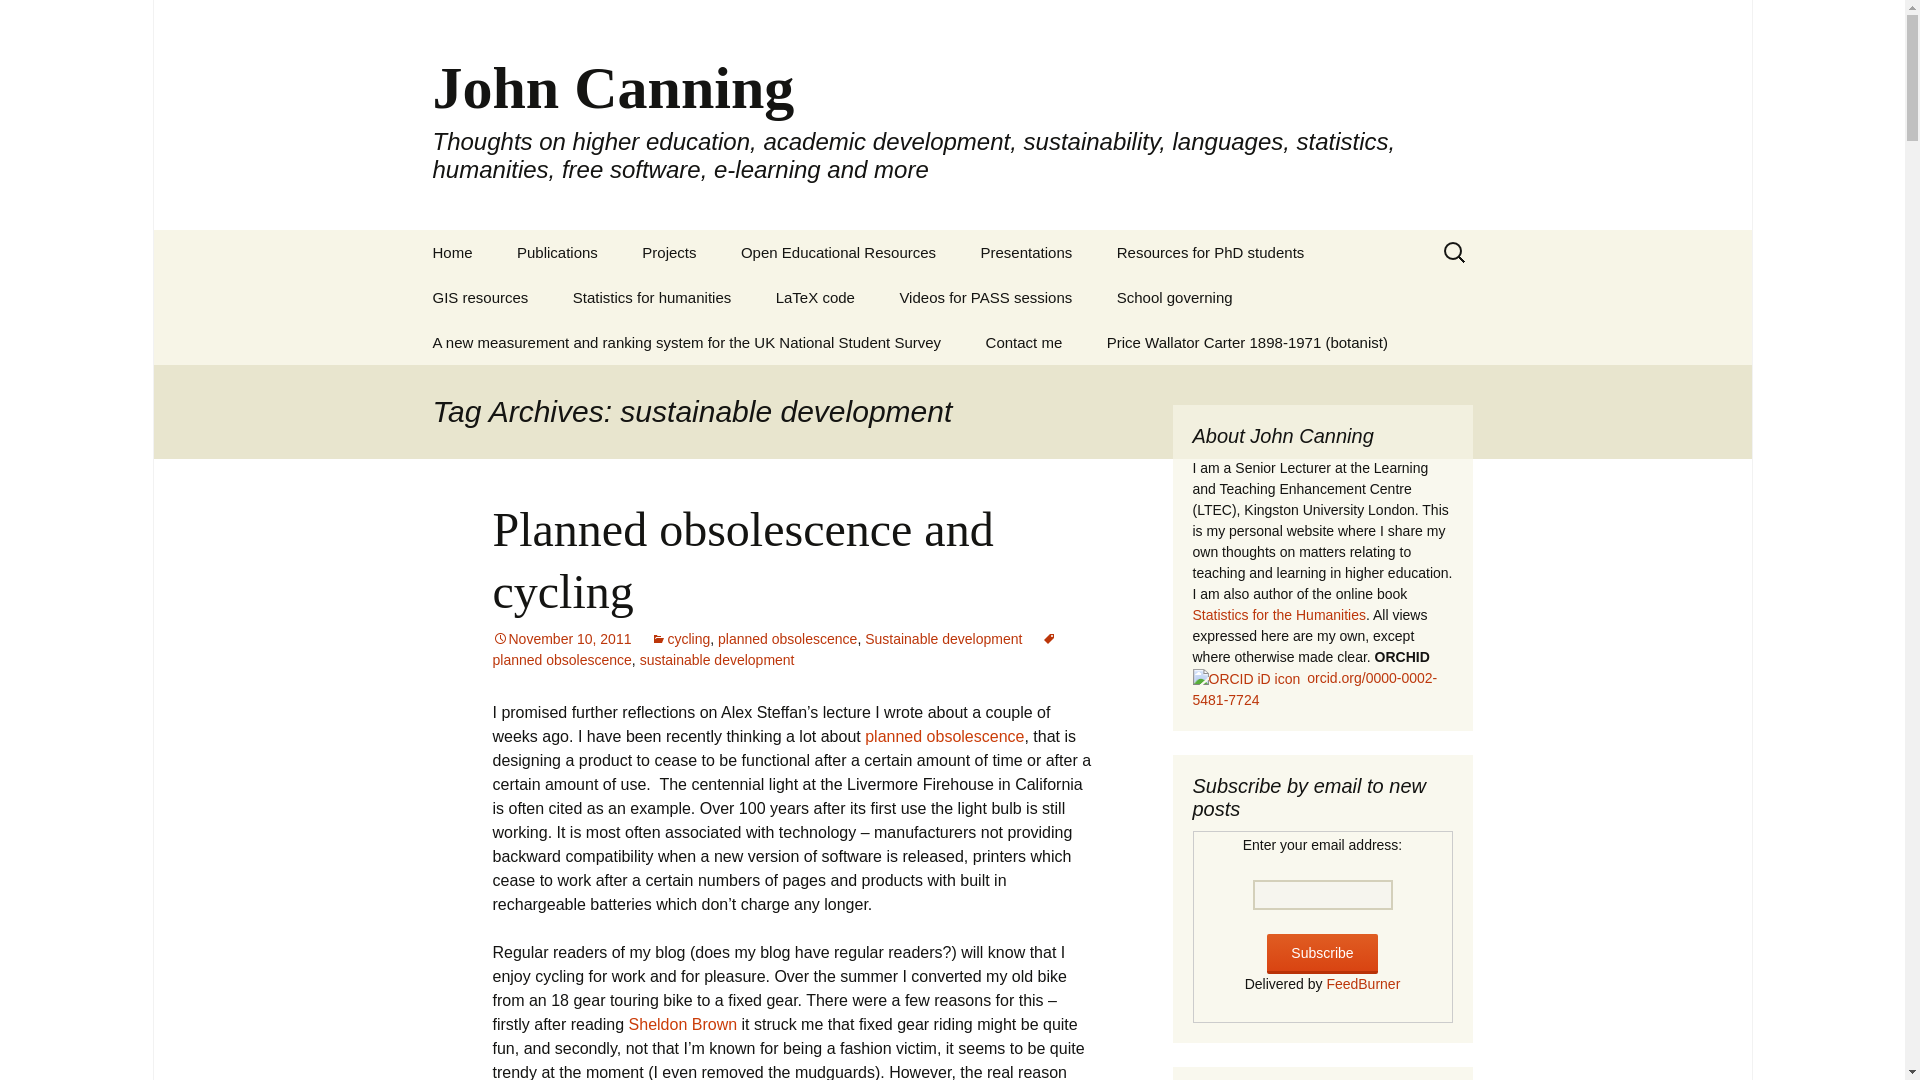 This screenshot has height=1080, width=1920. What do you see at coordinates (787, 638) in the screenshot?
I see `planned obsolescence` at bounding box center [787, 638].